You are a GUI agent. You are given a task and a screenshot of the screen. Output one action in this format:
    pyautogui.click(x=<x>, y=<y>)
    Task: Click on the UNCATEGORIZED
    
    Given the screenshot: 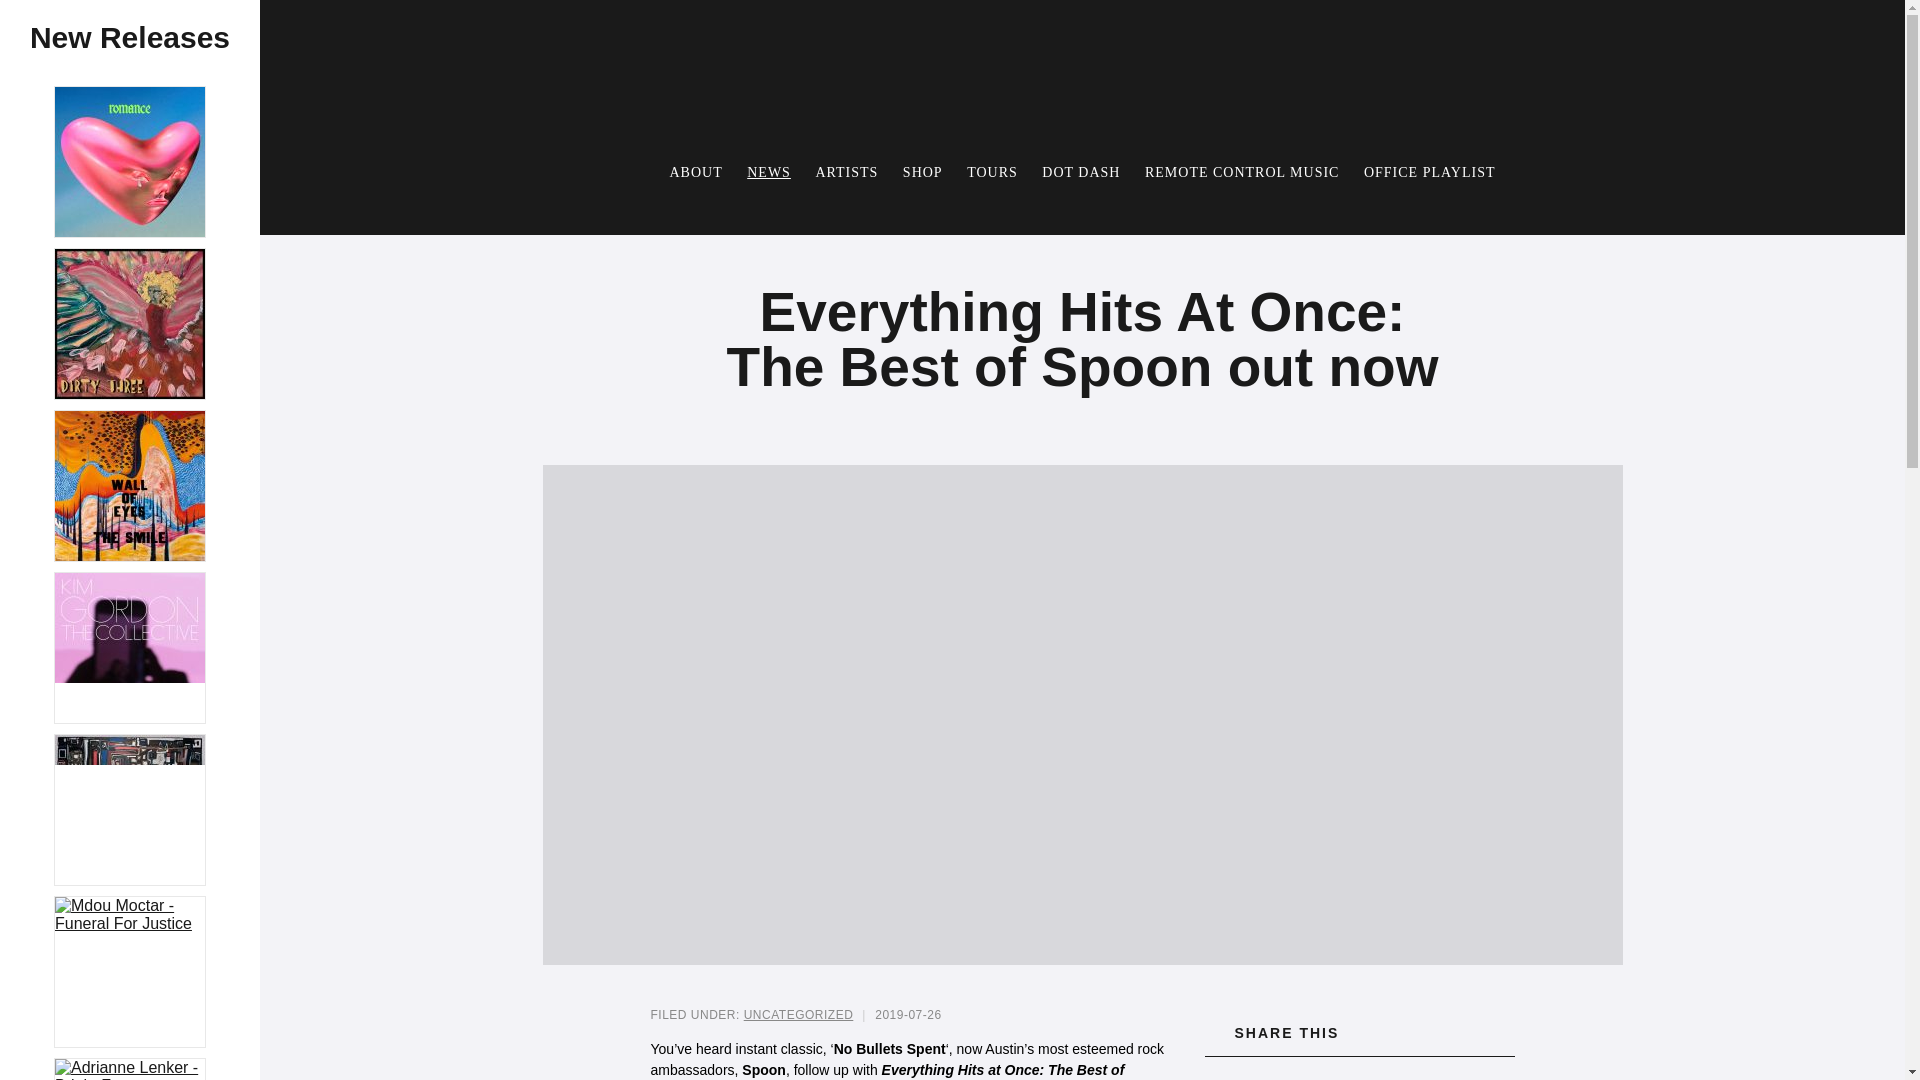 What is the action you would take?
    pyautogui.click(x=799, y=1014)
    